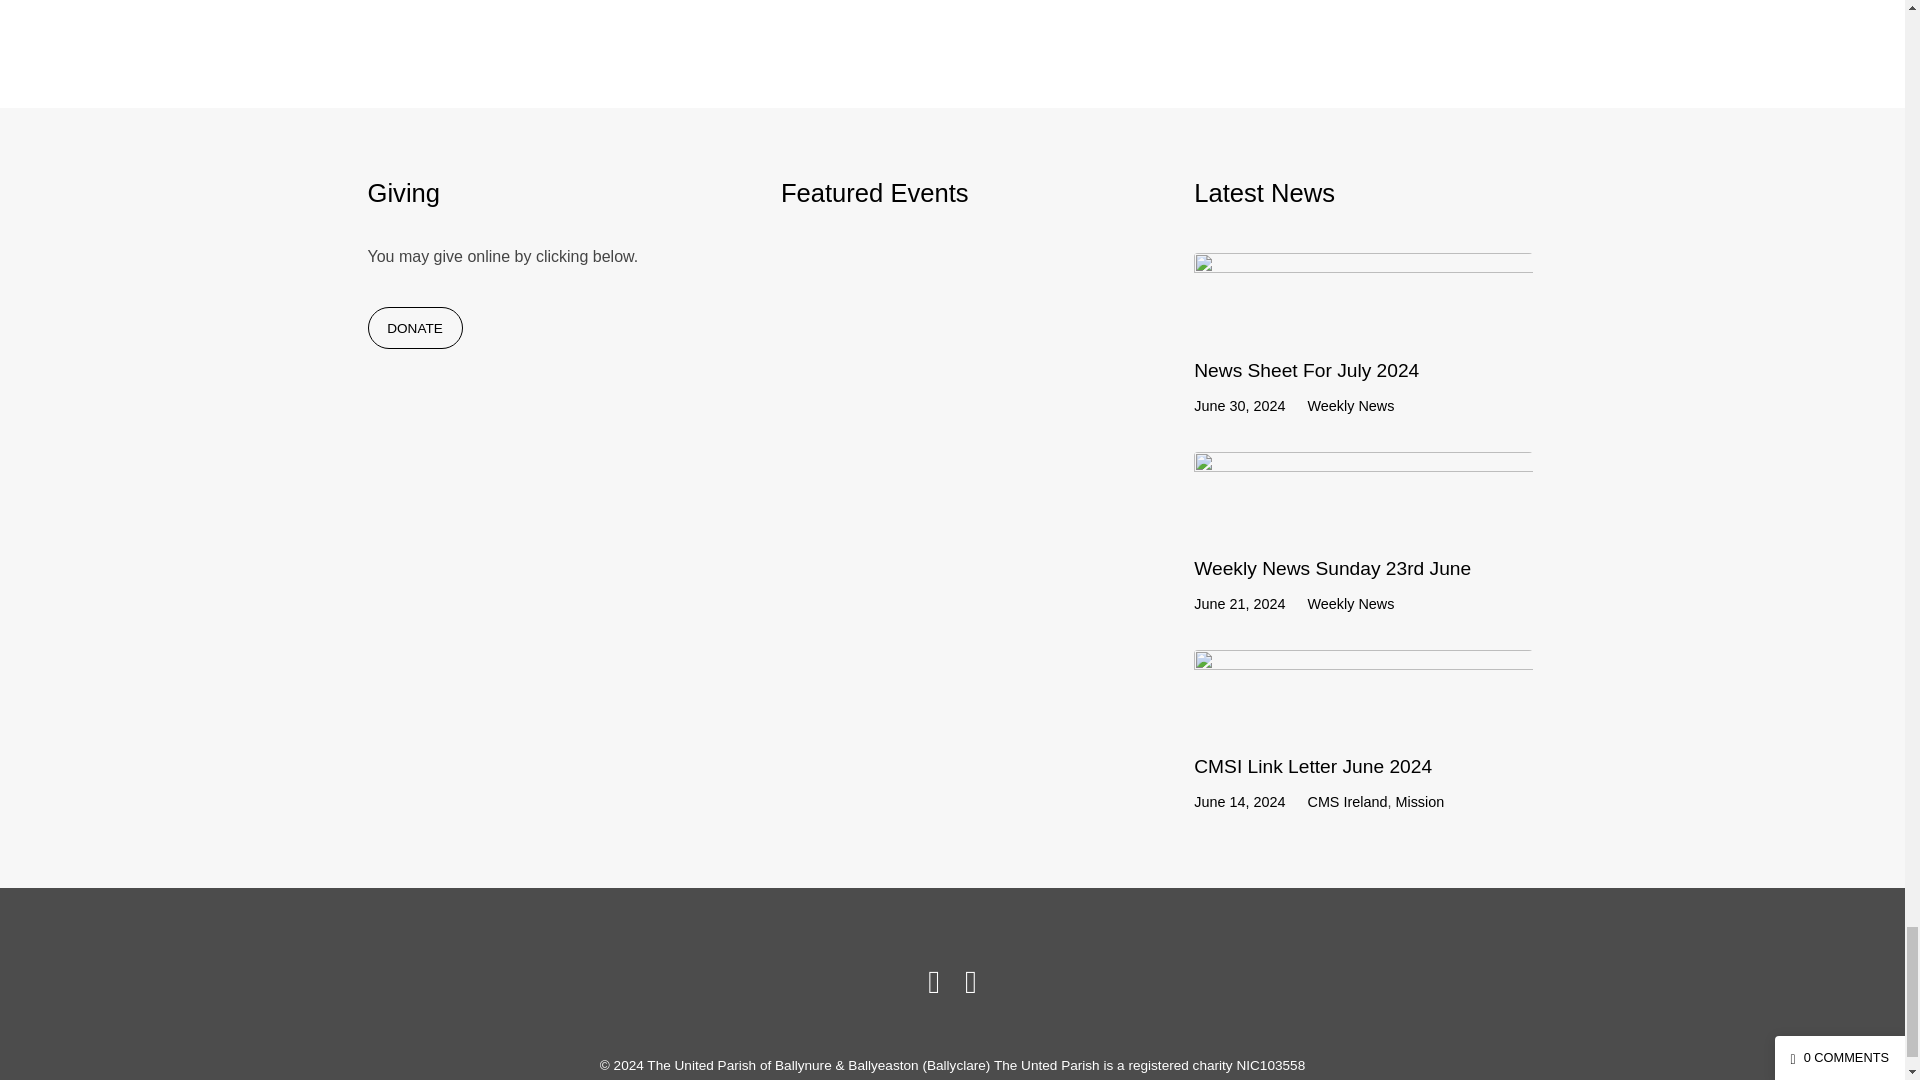 The height and width of the screenshot is (1080, 1920). Describe the element at coordinates (1363, 718) in the screenshot. I see `CMSI Link Letter June 2024` at that location.